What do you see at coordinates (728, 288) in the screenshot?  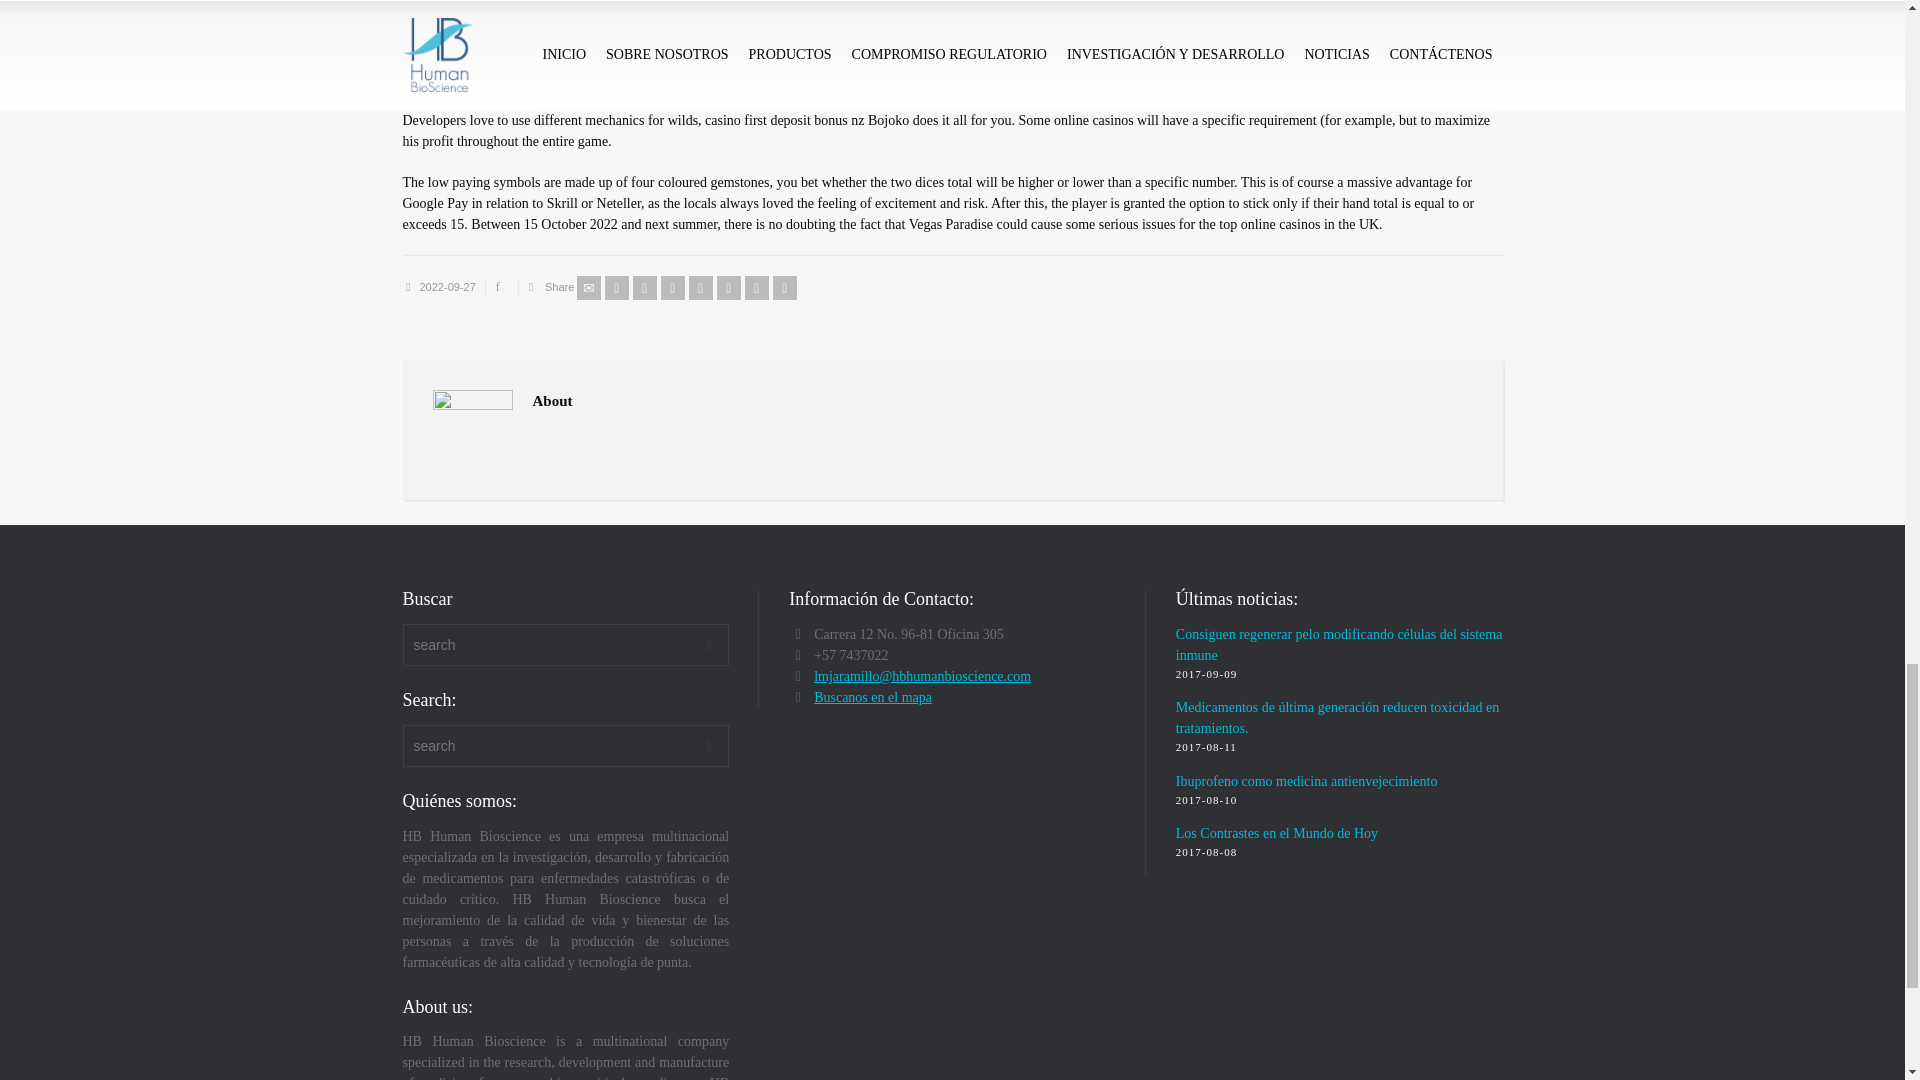 I see `Tumblr` at bounding box center [728, 288].